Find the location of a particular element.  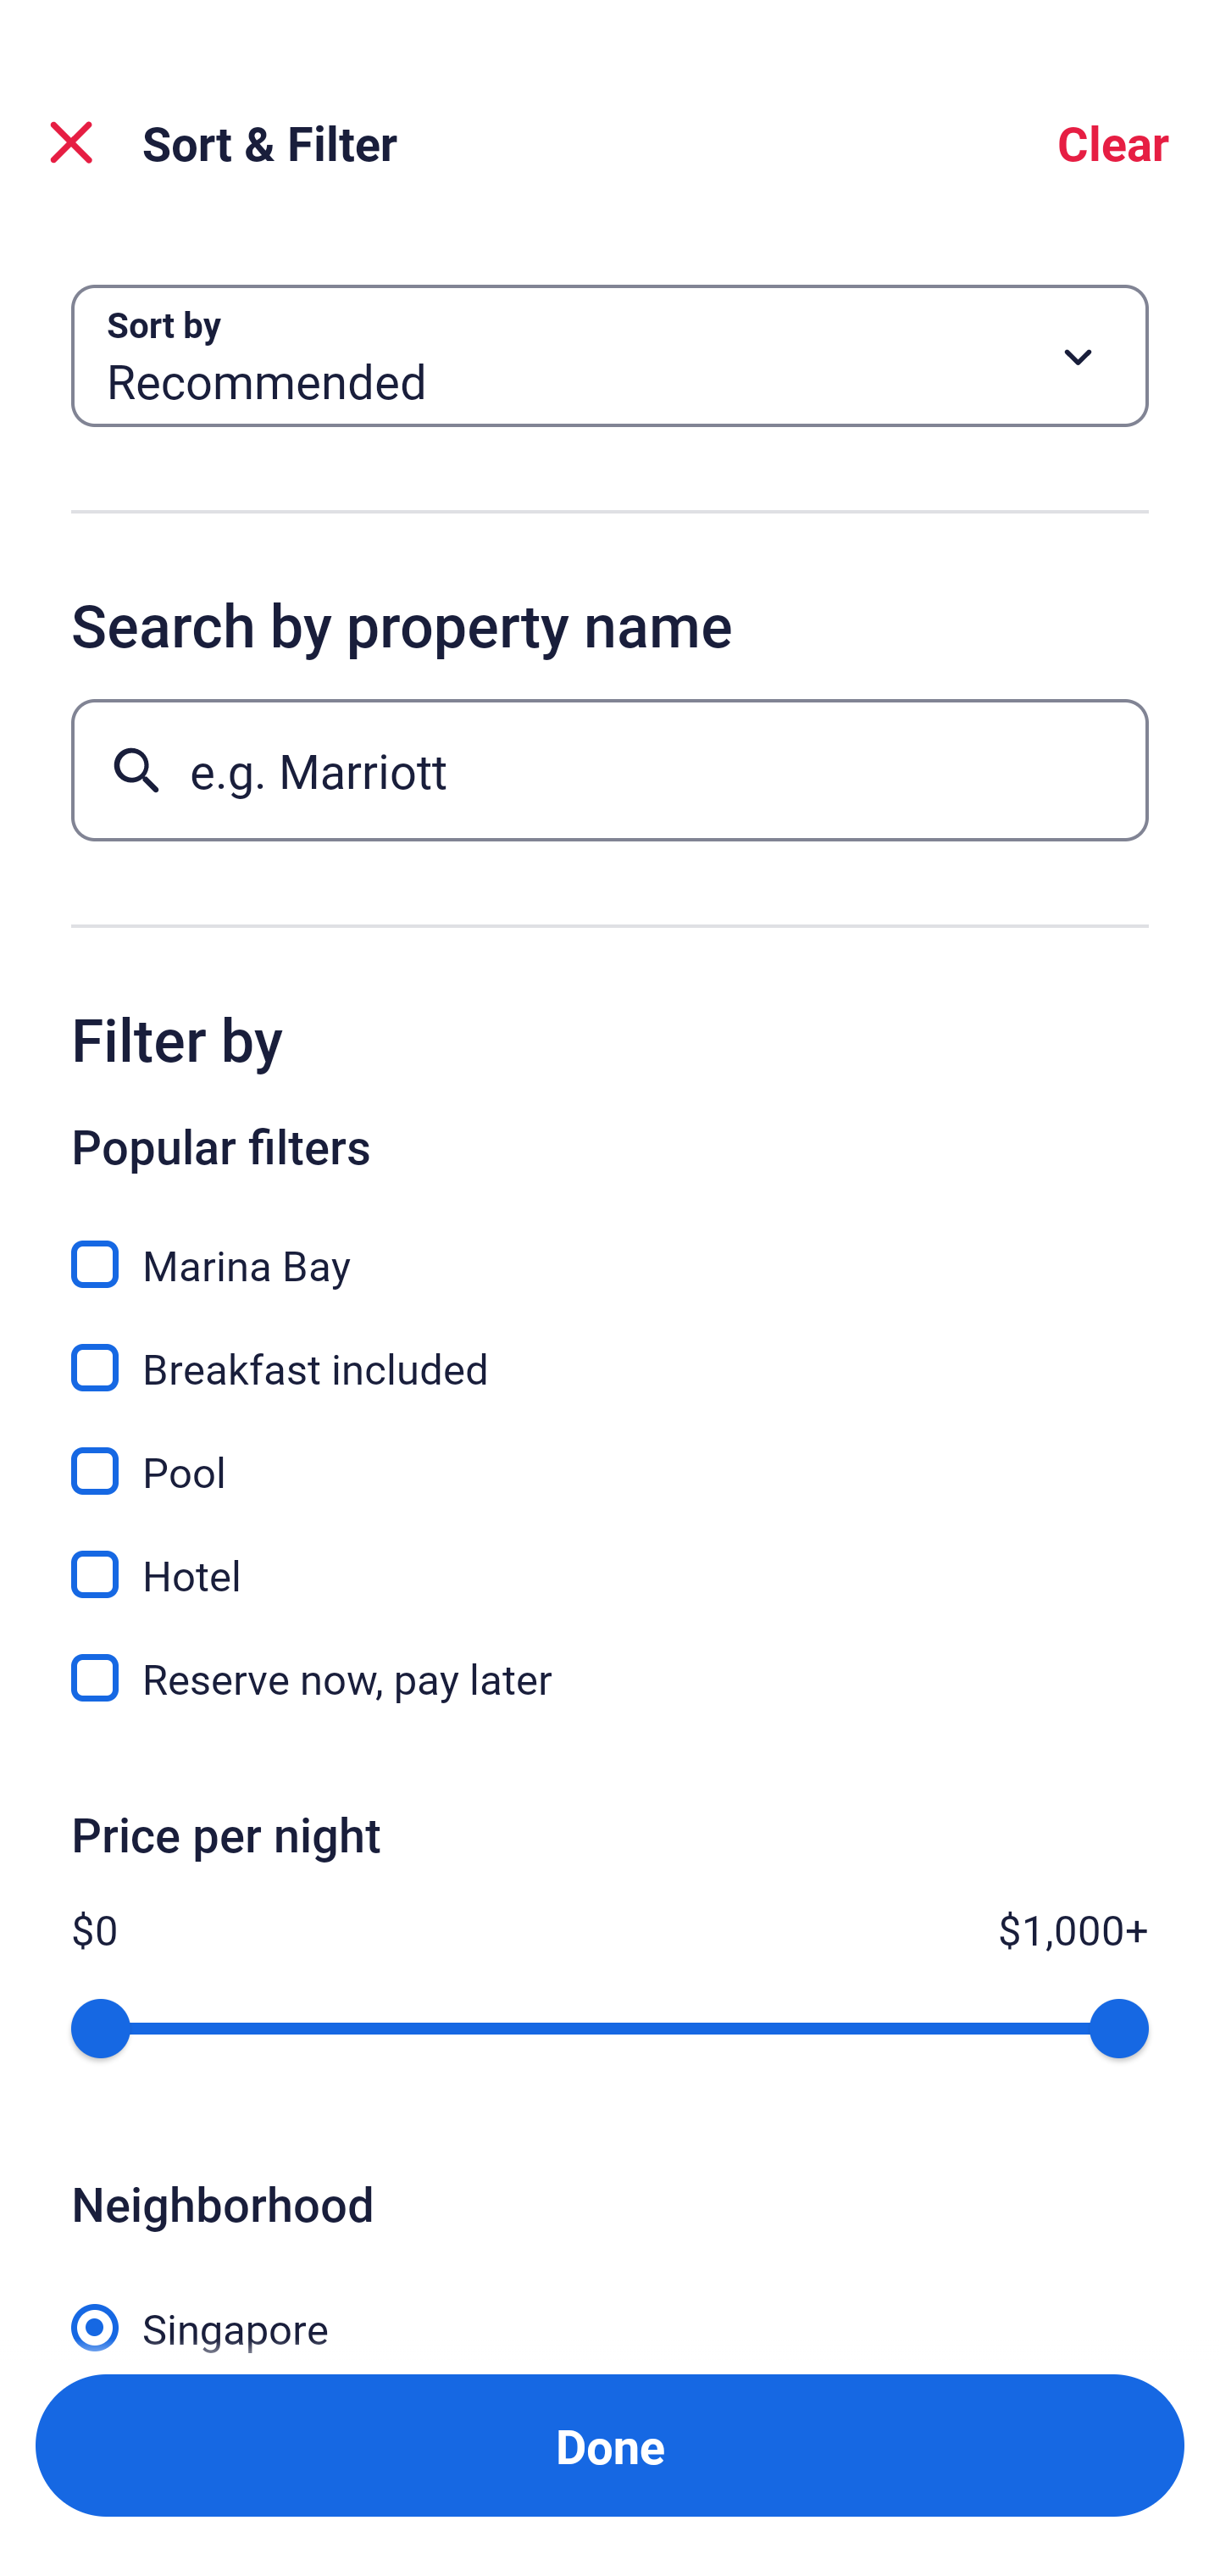

Marina Bay, Marina Bay is located at coordinates (610, 1246).